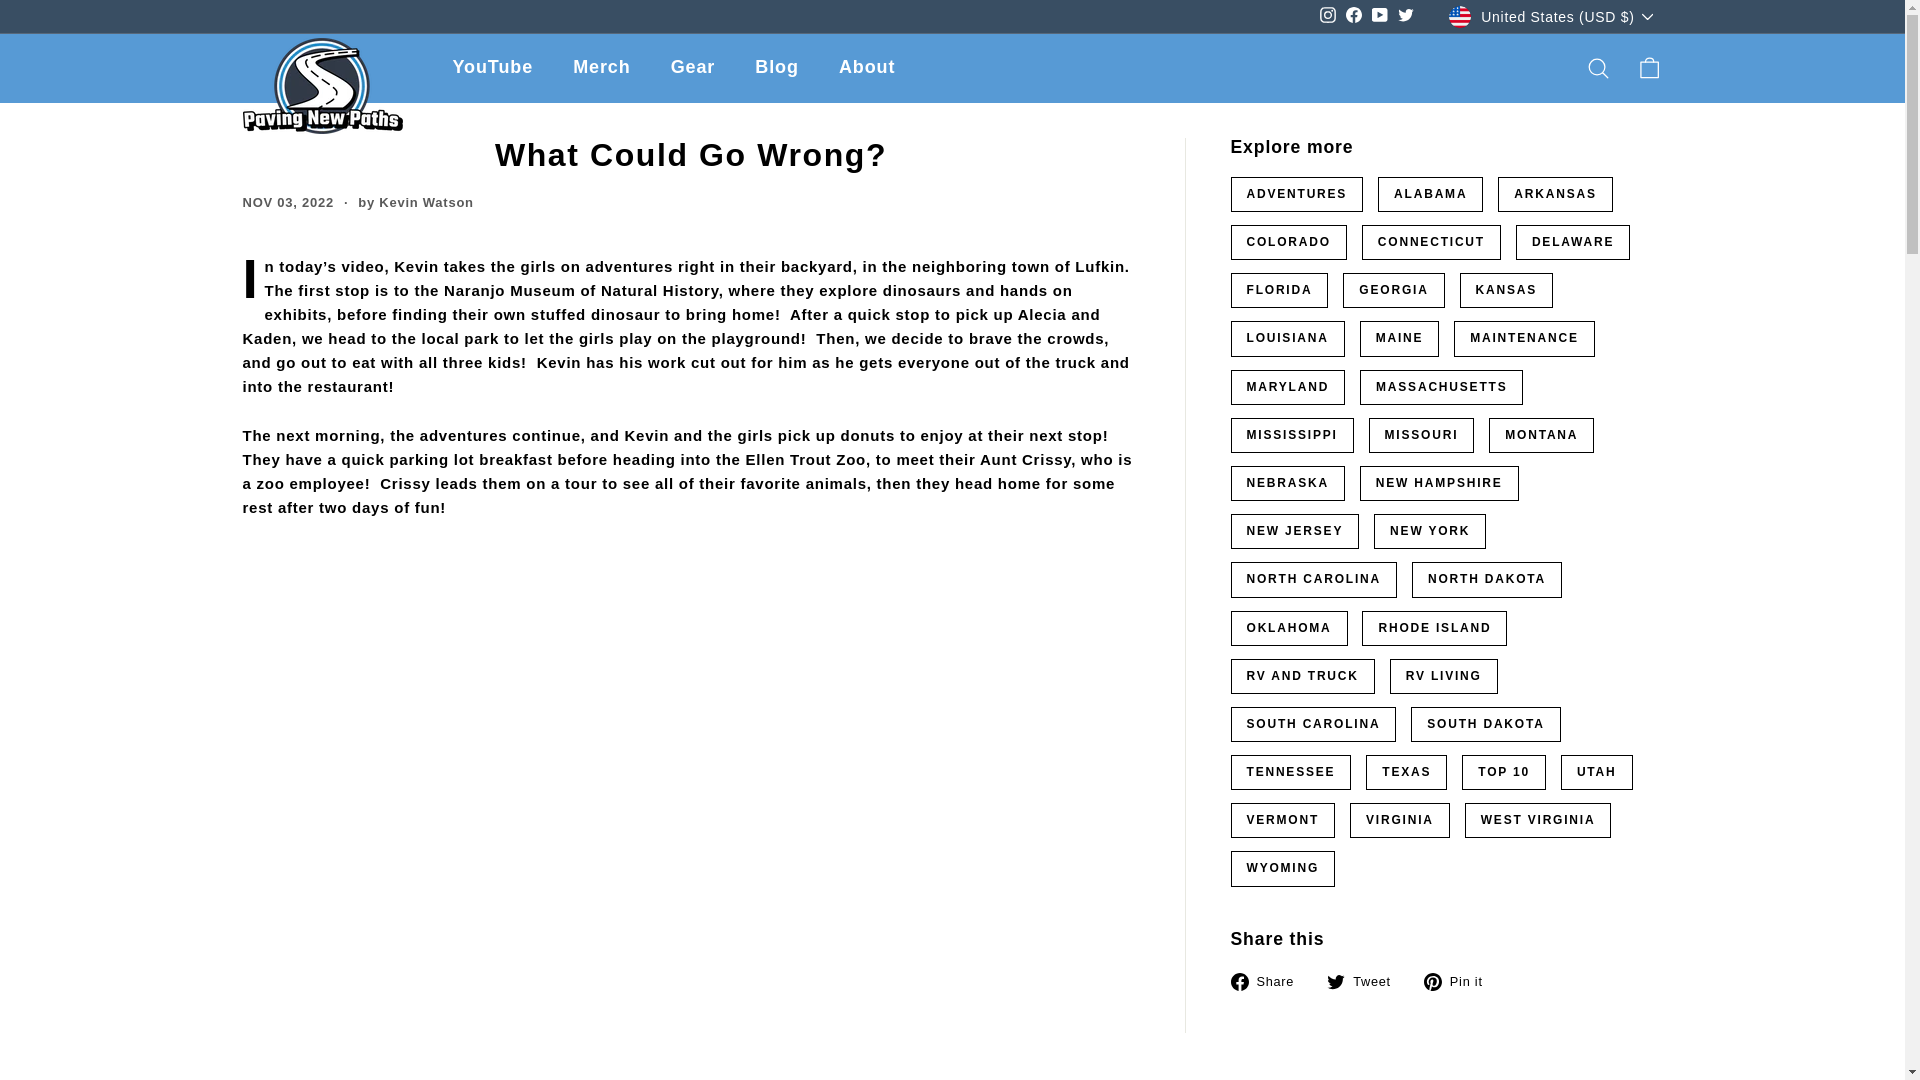 The image size is (1920, 1080). I want to click on Merch, so click(601, 68).